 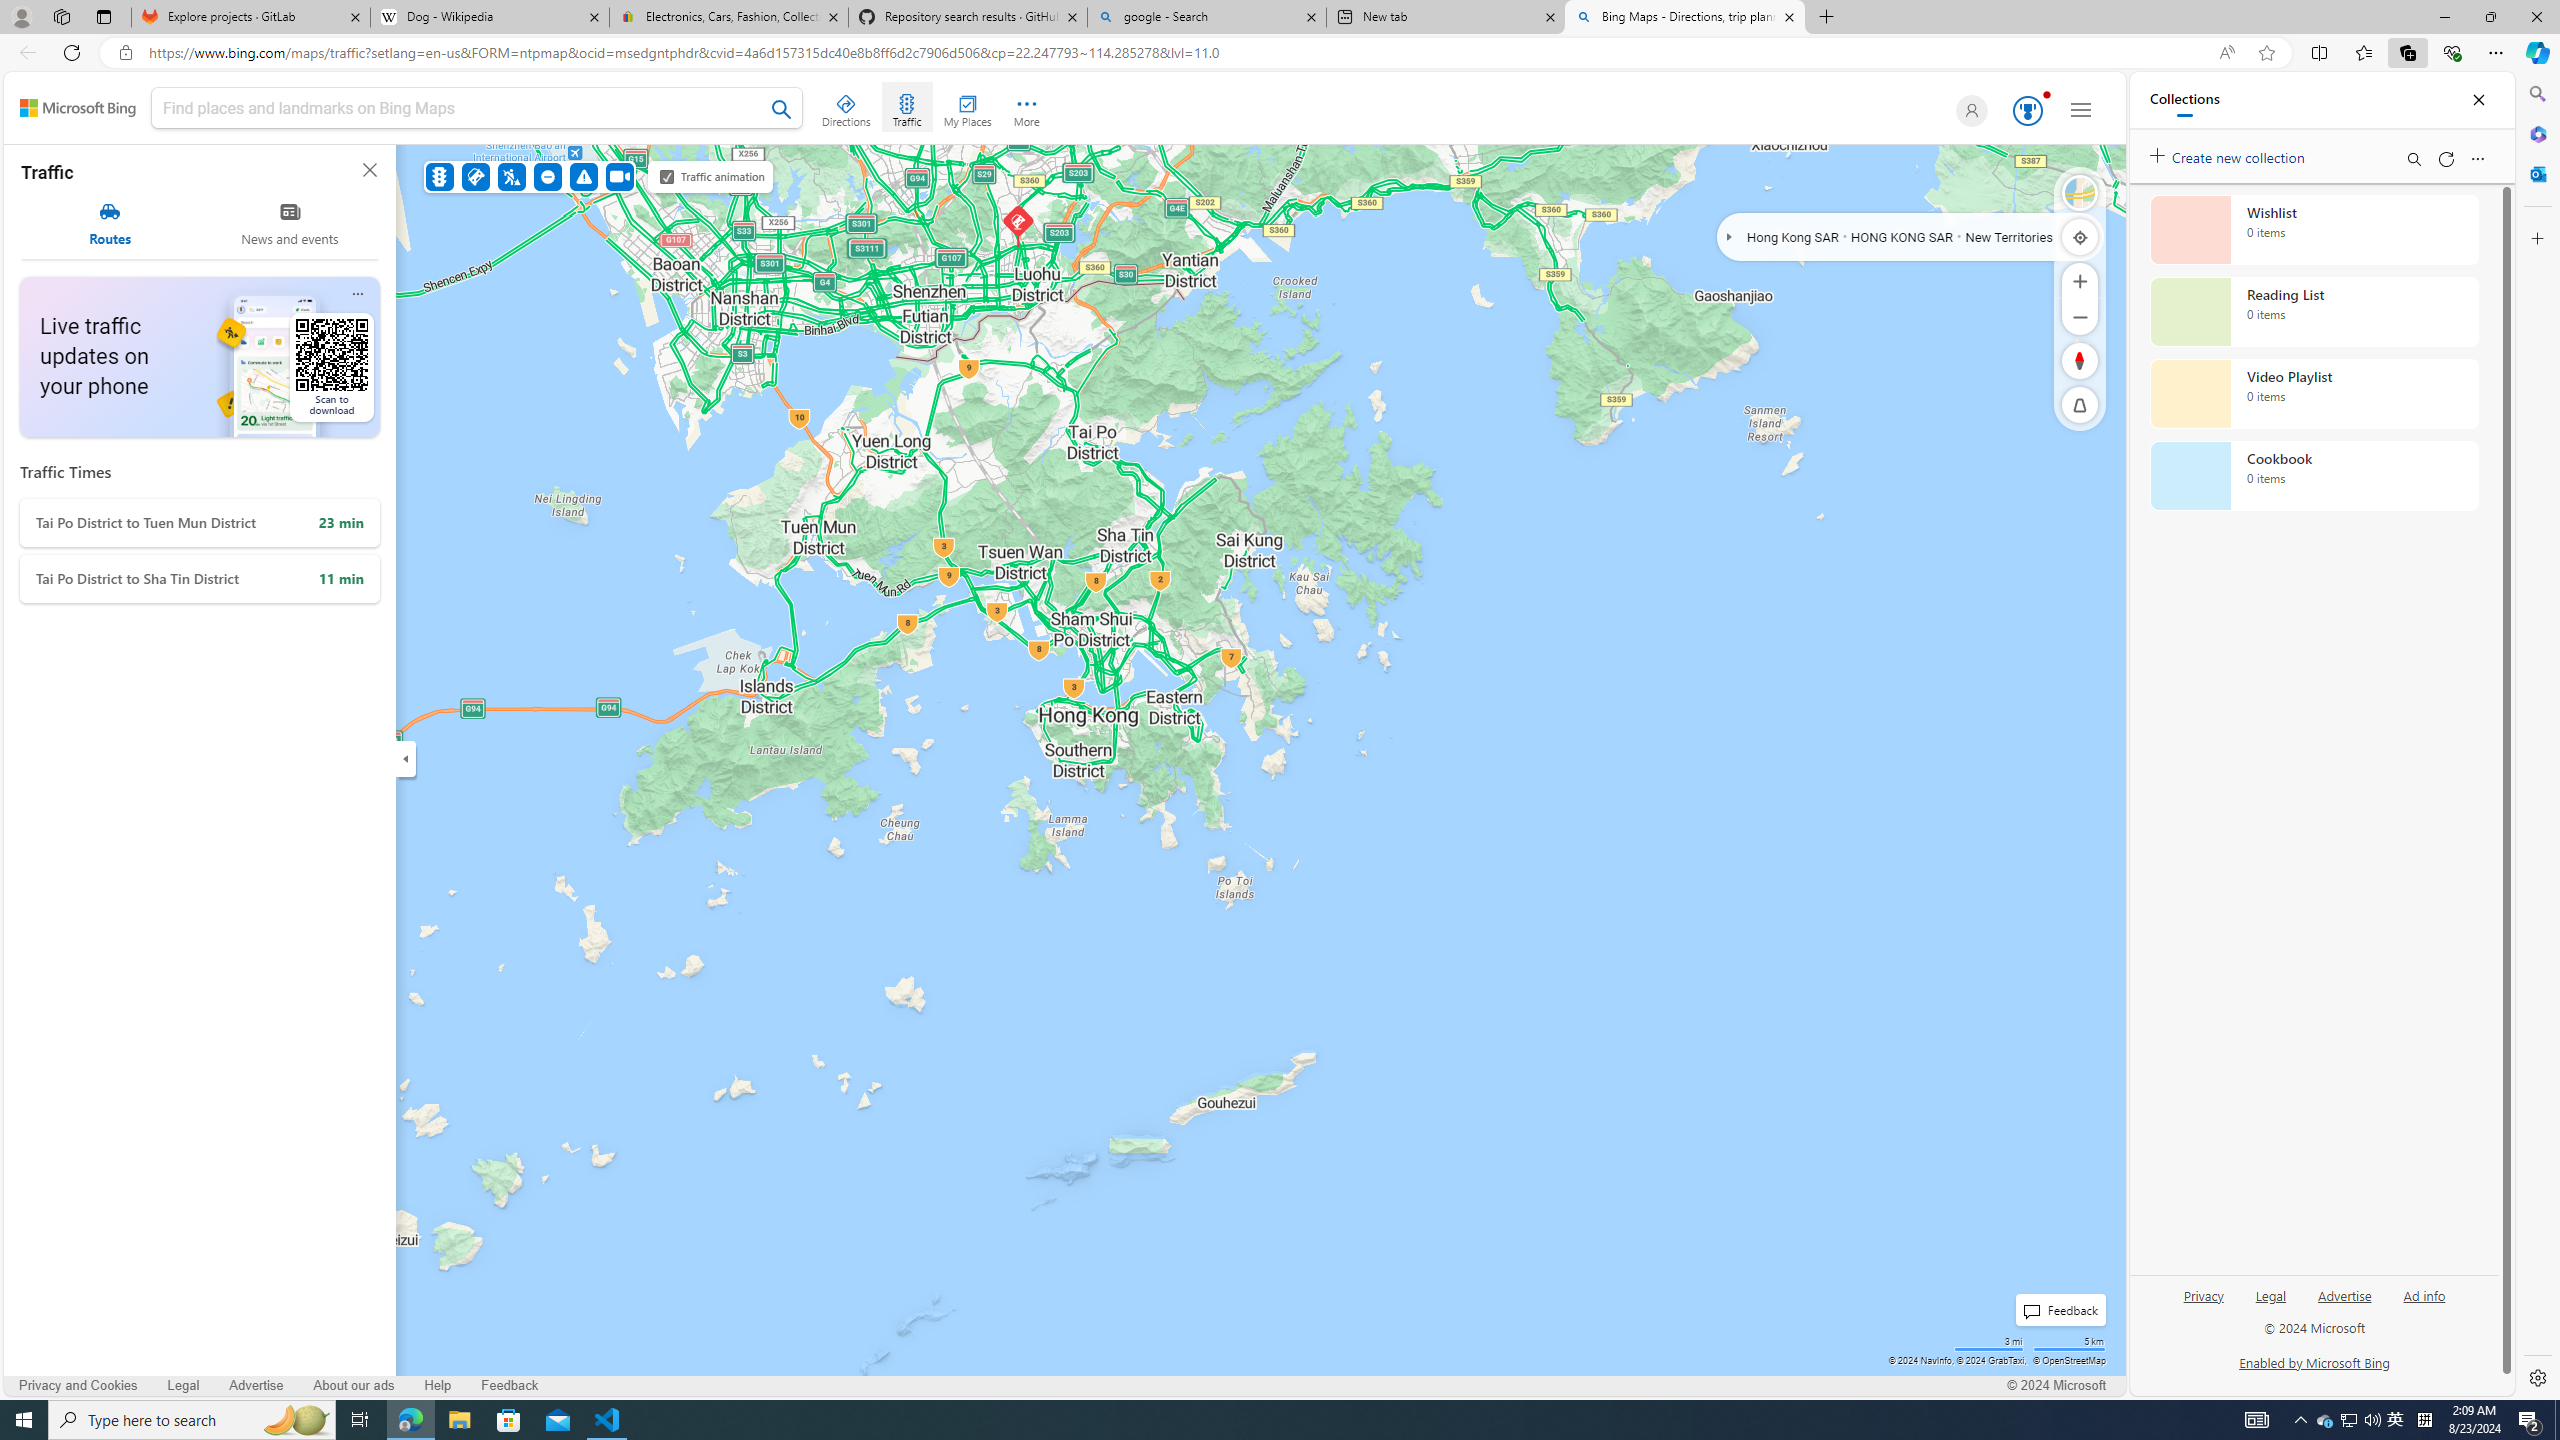 I want to click on Side bar, so click(x=2538, y=736).